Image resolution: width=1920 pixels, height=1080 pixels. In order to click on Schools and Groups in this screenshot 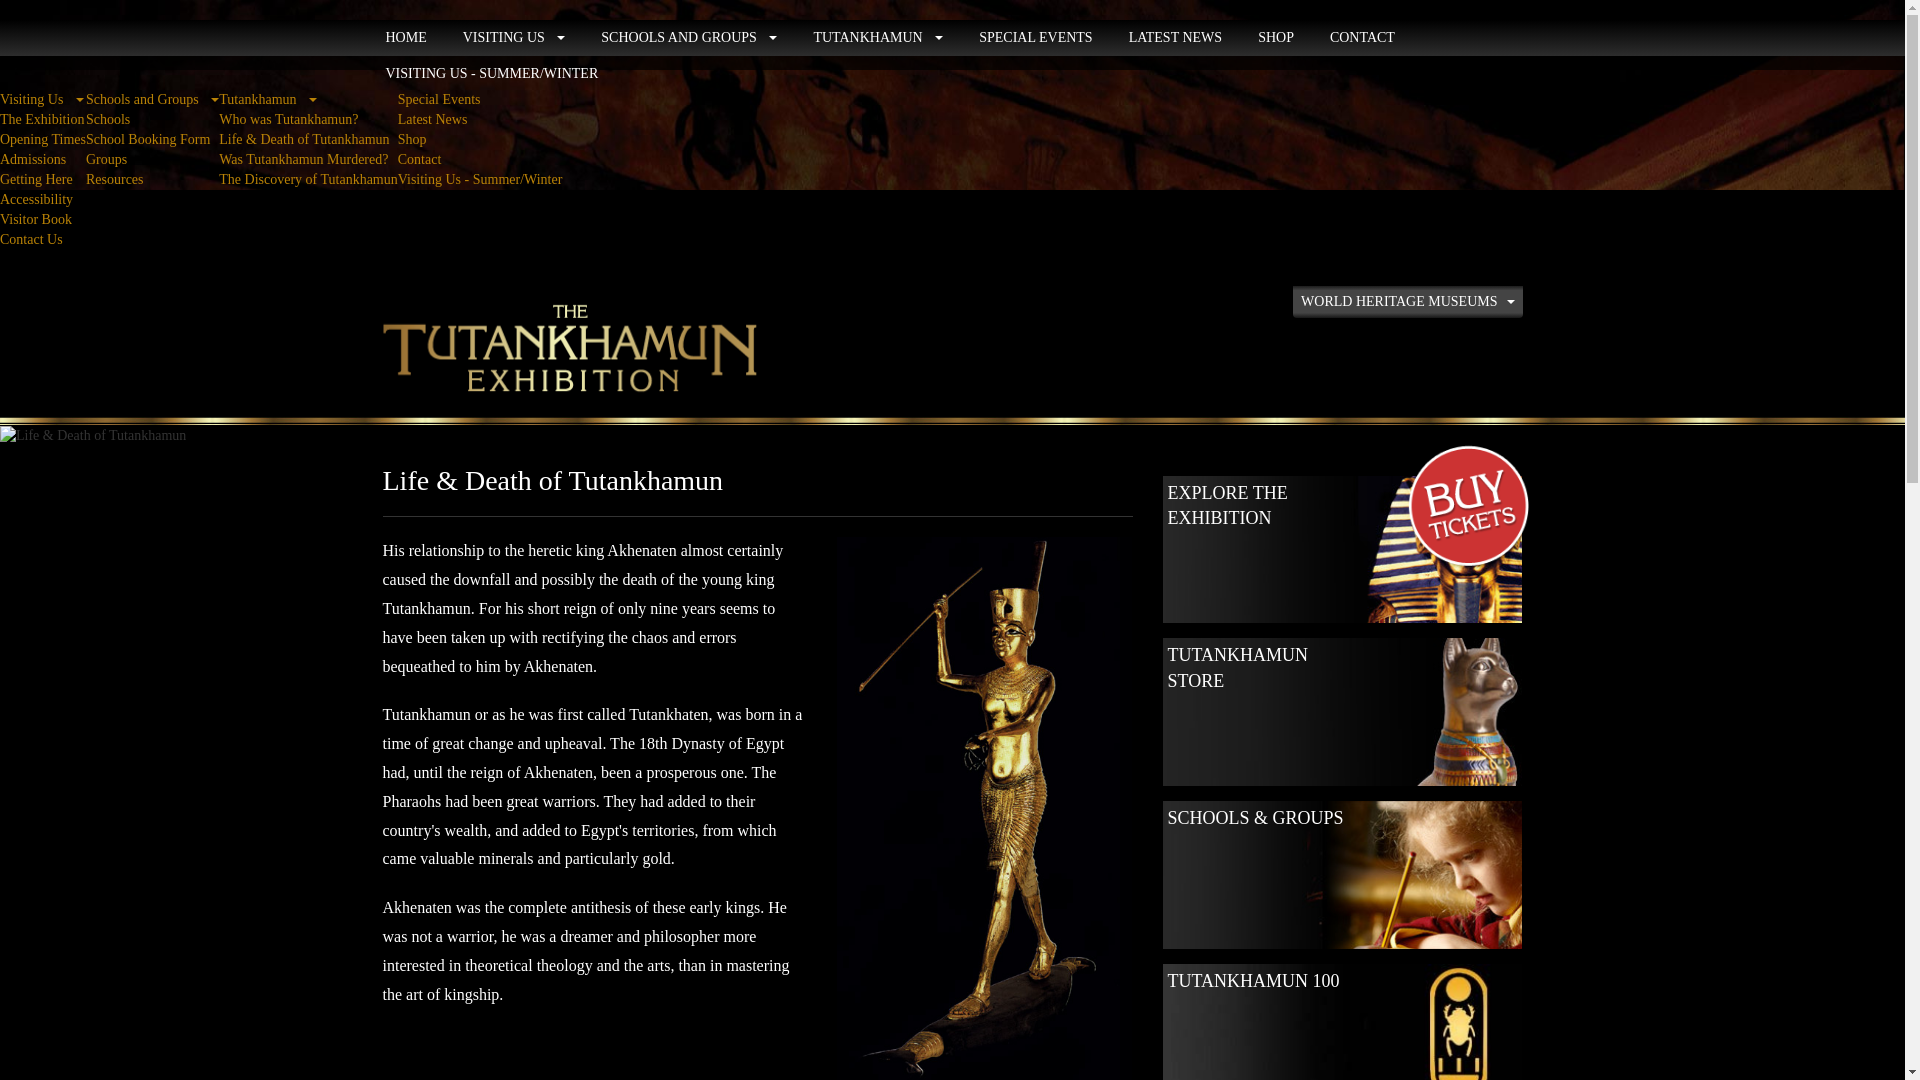, I will do `click(152, 100)`.